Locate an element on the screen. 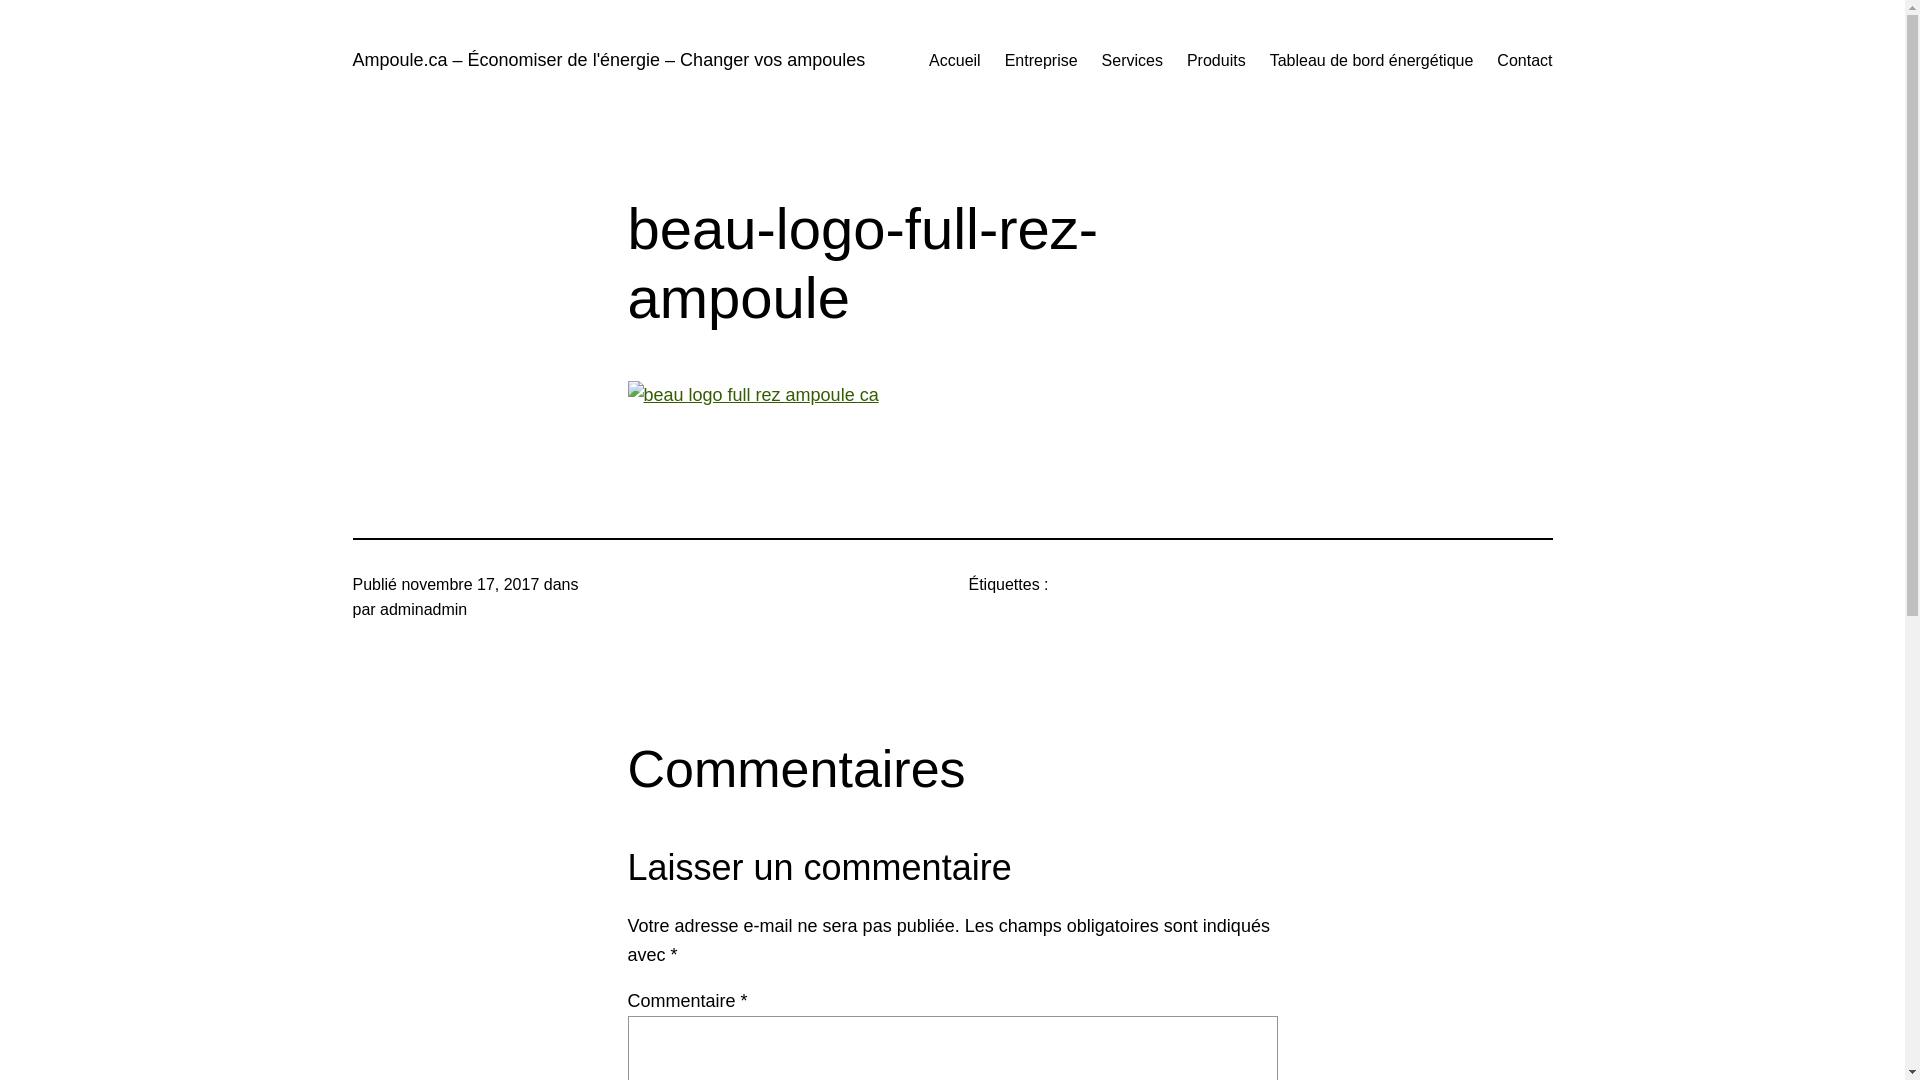 Image resolution: width=1920 pixels, height=1080 pixels. Services is located at coordinates (1132, 61).